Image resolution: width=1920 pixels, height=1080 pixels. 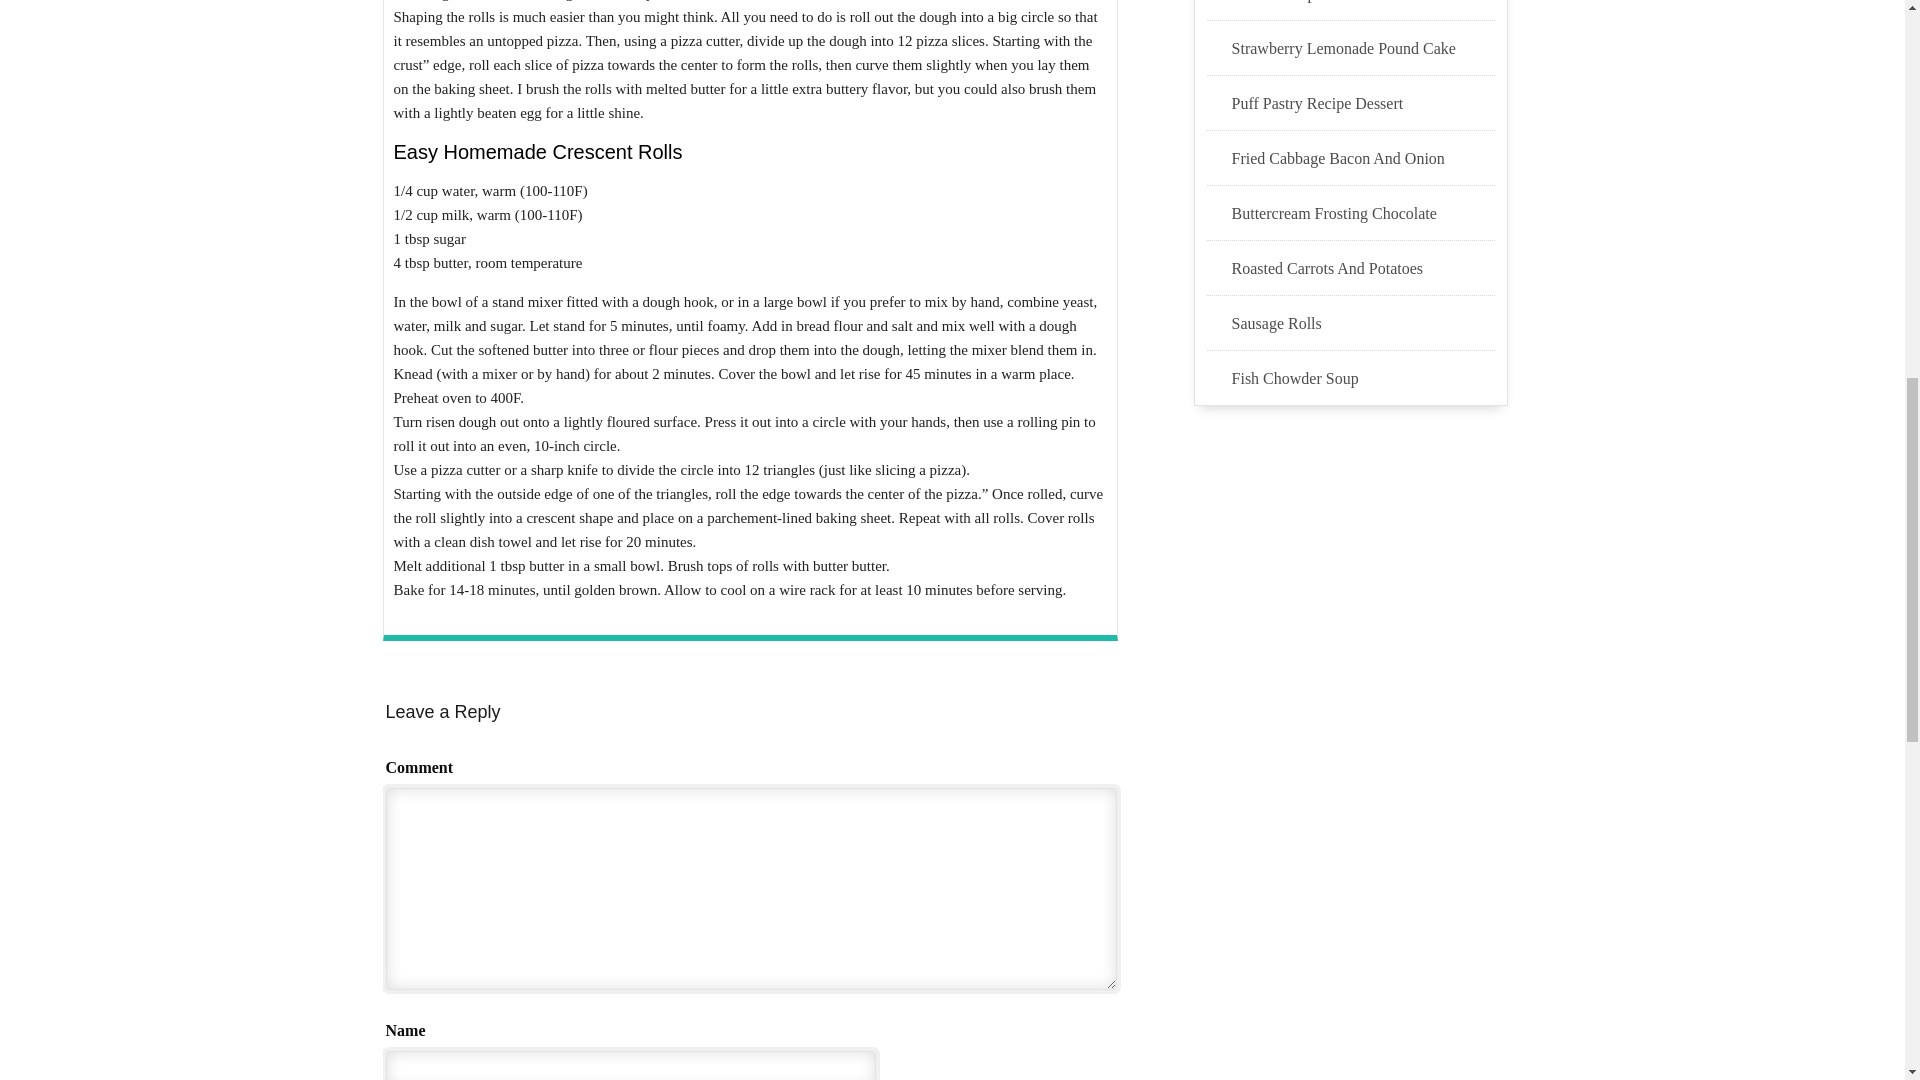 I want to click on Fish Chowder Soup, so click(x=1364, y=378).